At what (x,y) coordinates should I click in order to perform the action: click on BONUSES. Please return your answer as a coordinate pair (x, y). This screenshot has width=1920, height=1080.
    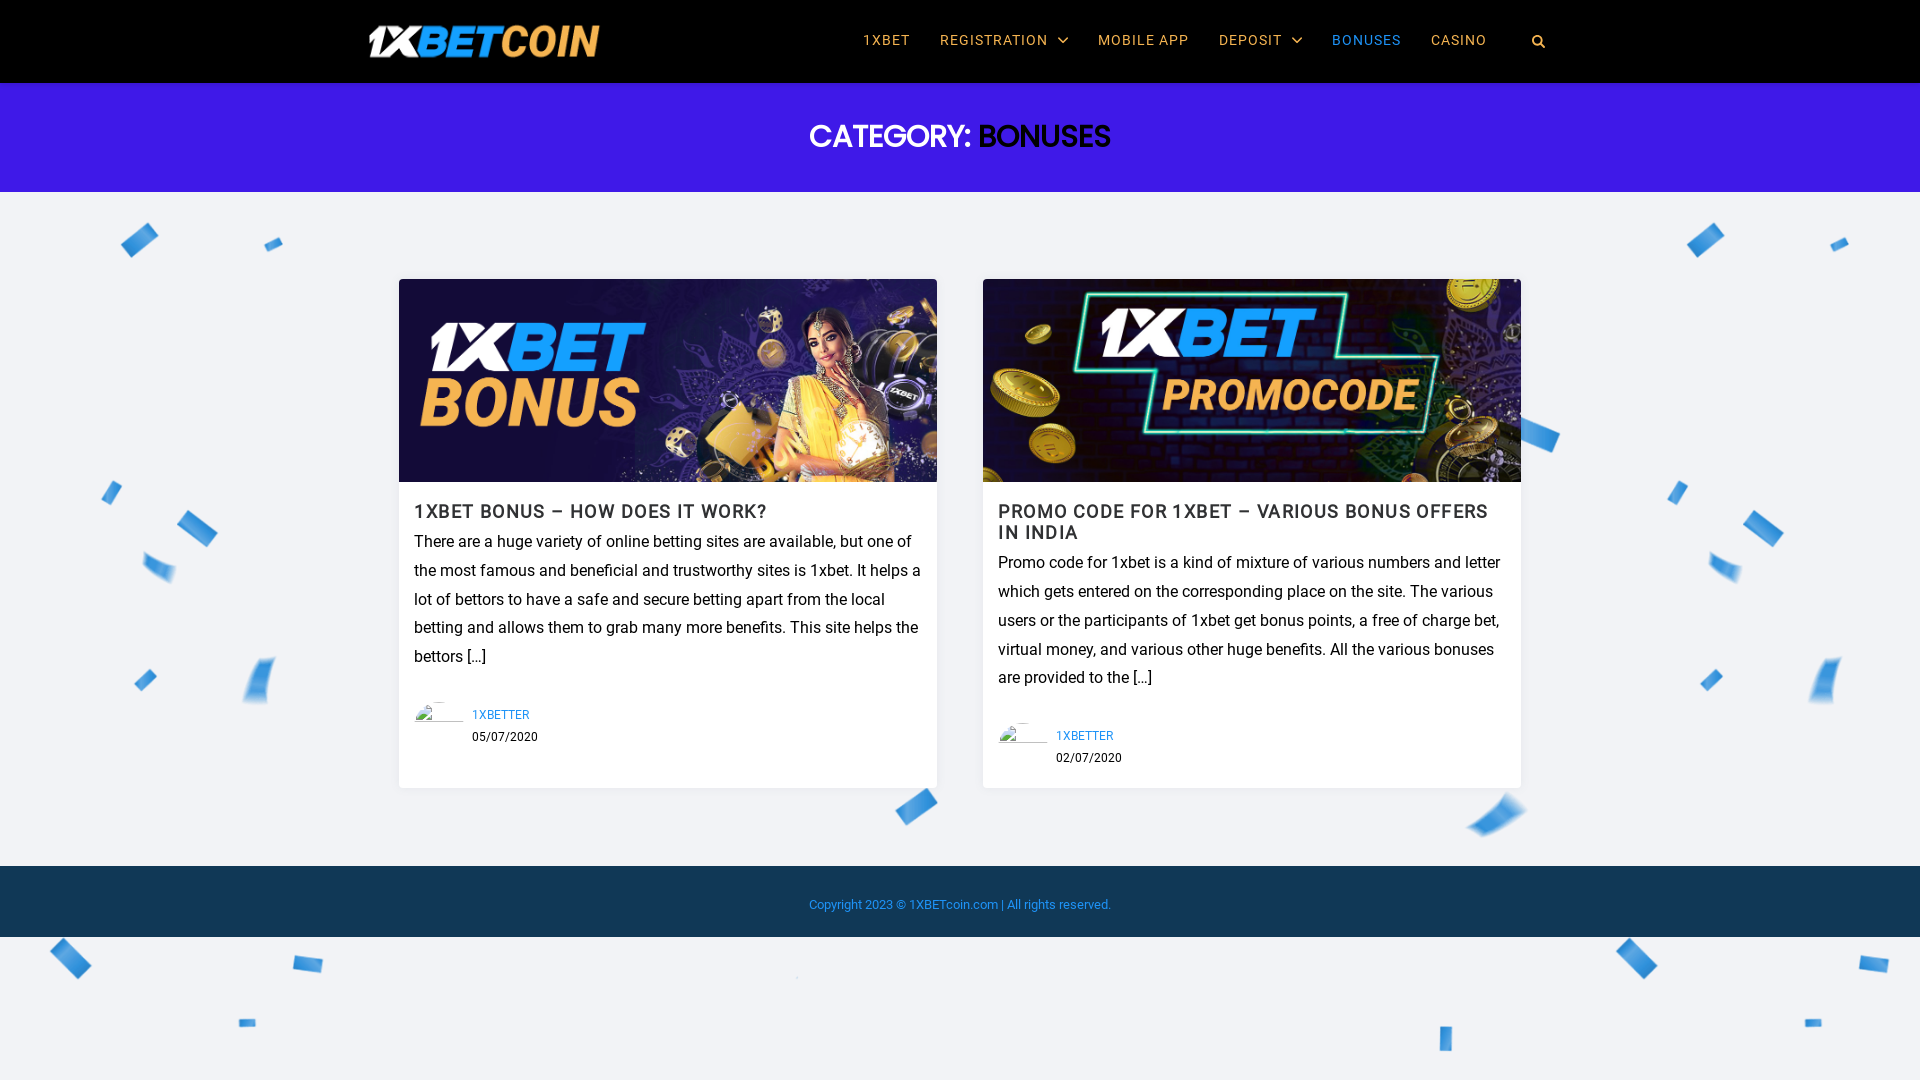
    Looking at the image, I should click on (1366, 41).